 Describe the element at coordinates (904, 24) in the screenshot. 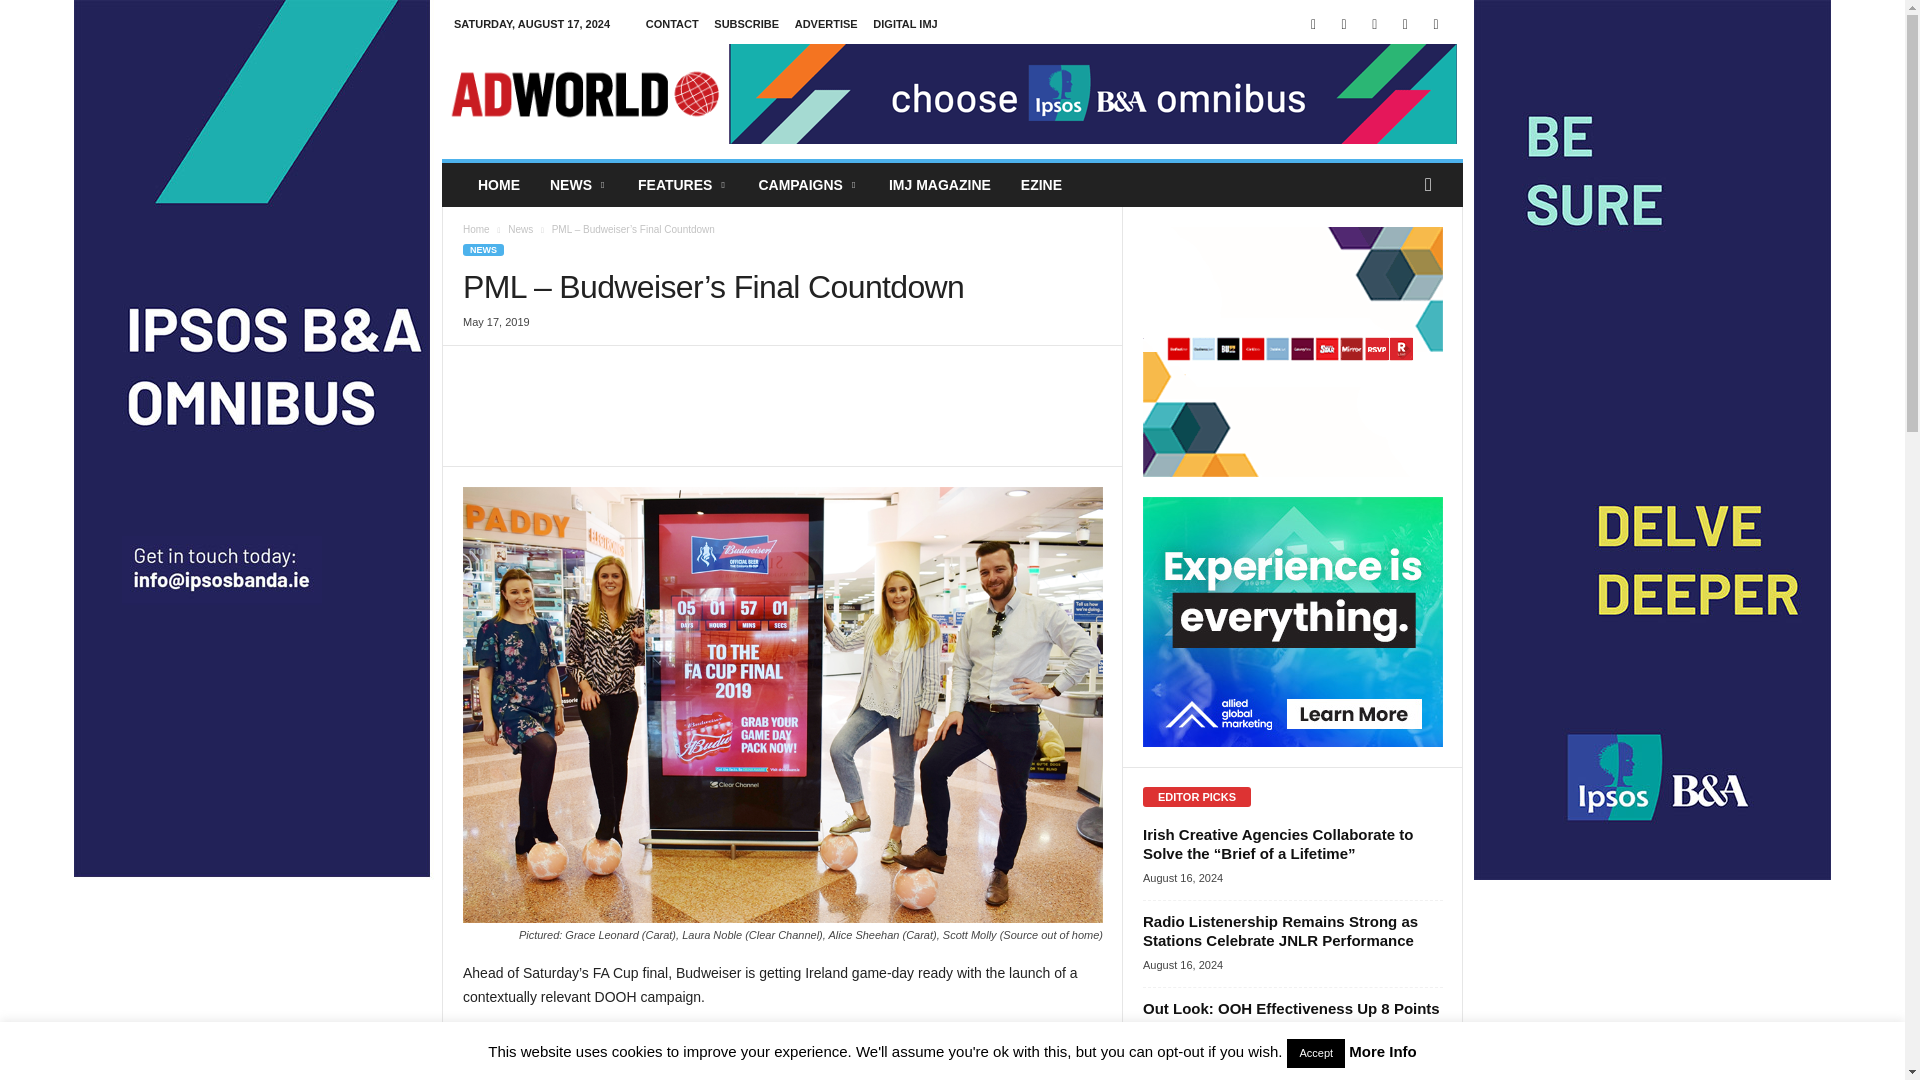

I see `DIGITAL IMJ` at that location.